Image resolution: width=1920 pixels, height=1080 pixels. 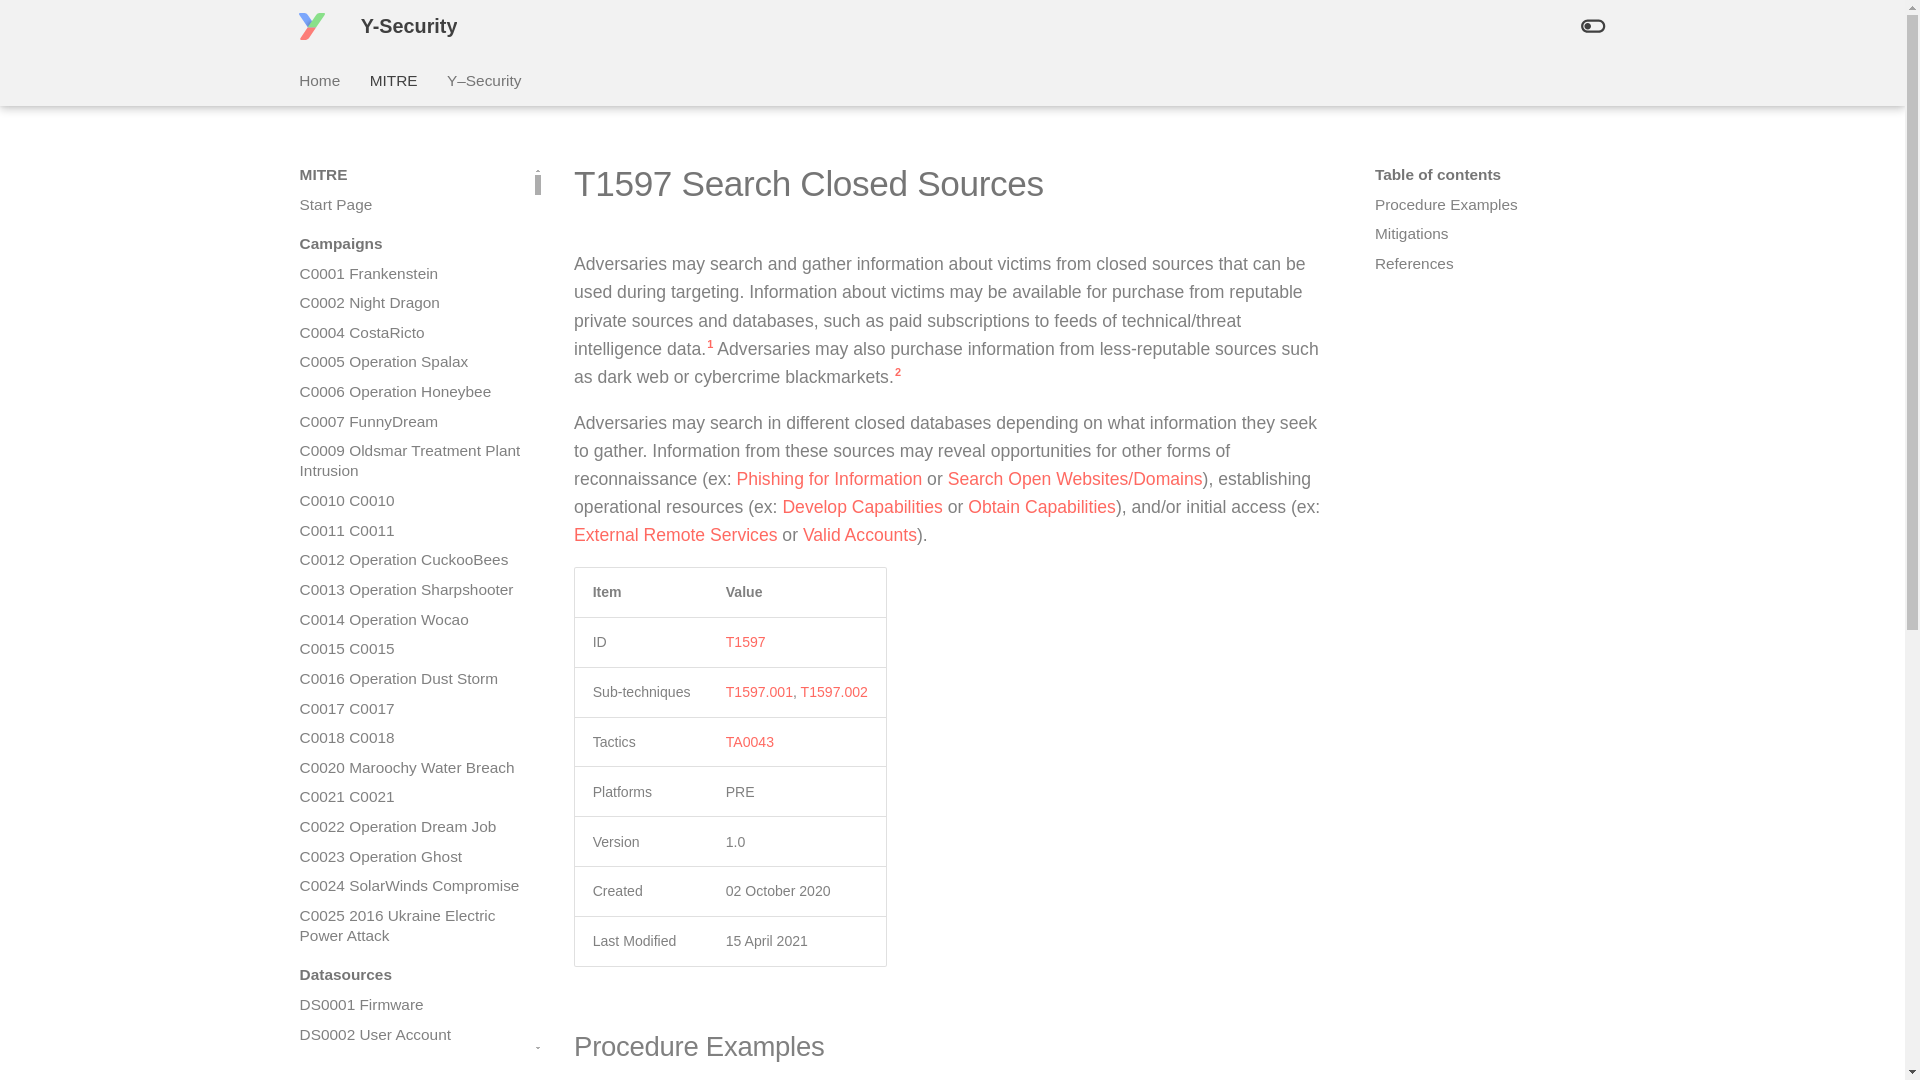 I want to click on C0001 Frankenstein, so click(x=410, y=274).